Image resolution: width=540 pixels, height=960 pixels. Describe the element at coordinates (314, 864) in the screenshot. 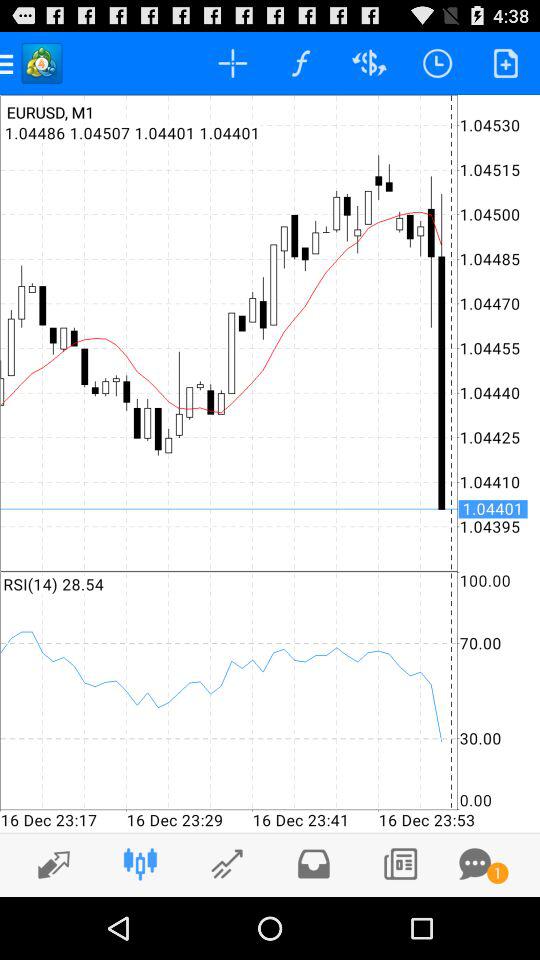

I see `save to folder` at that location.